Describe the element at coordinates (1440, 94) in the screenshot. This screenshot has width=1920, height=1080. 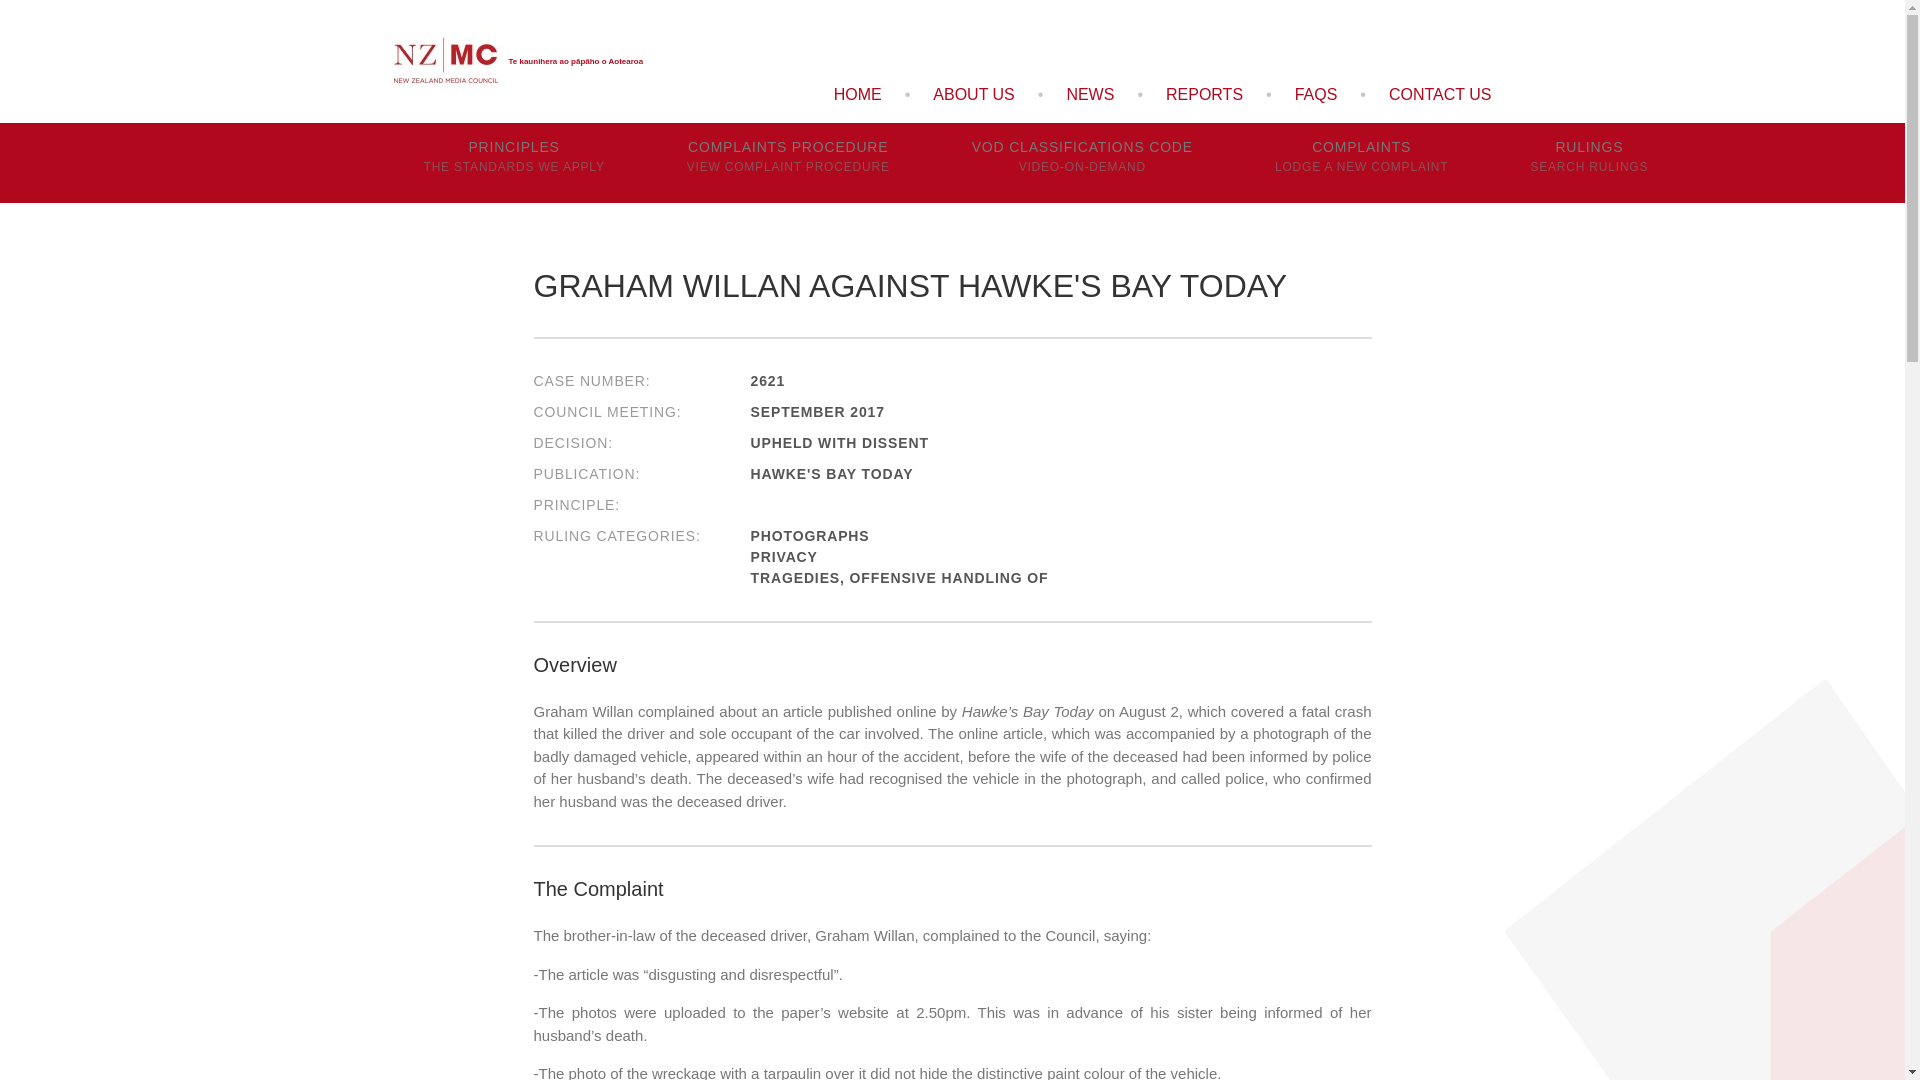
I see `Frequently Asked Questions` at that location.